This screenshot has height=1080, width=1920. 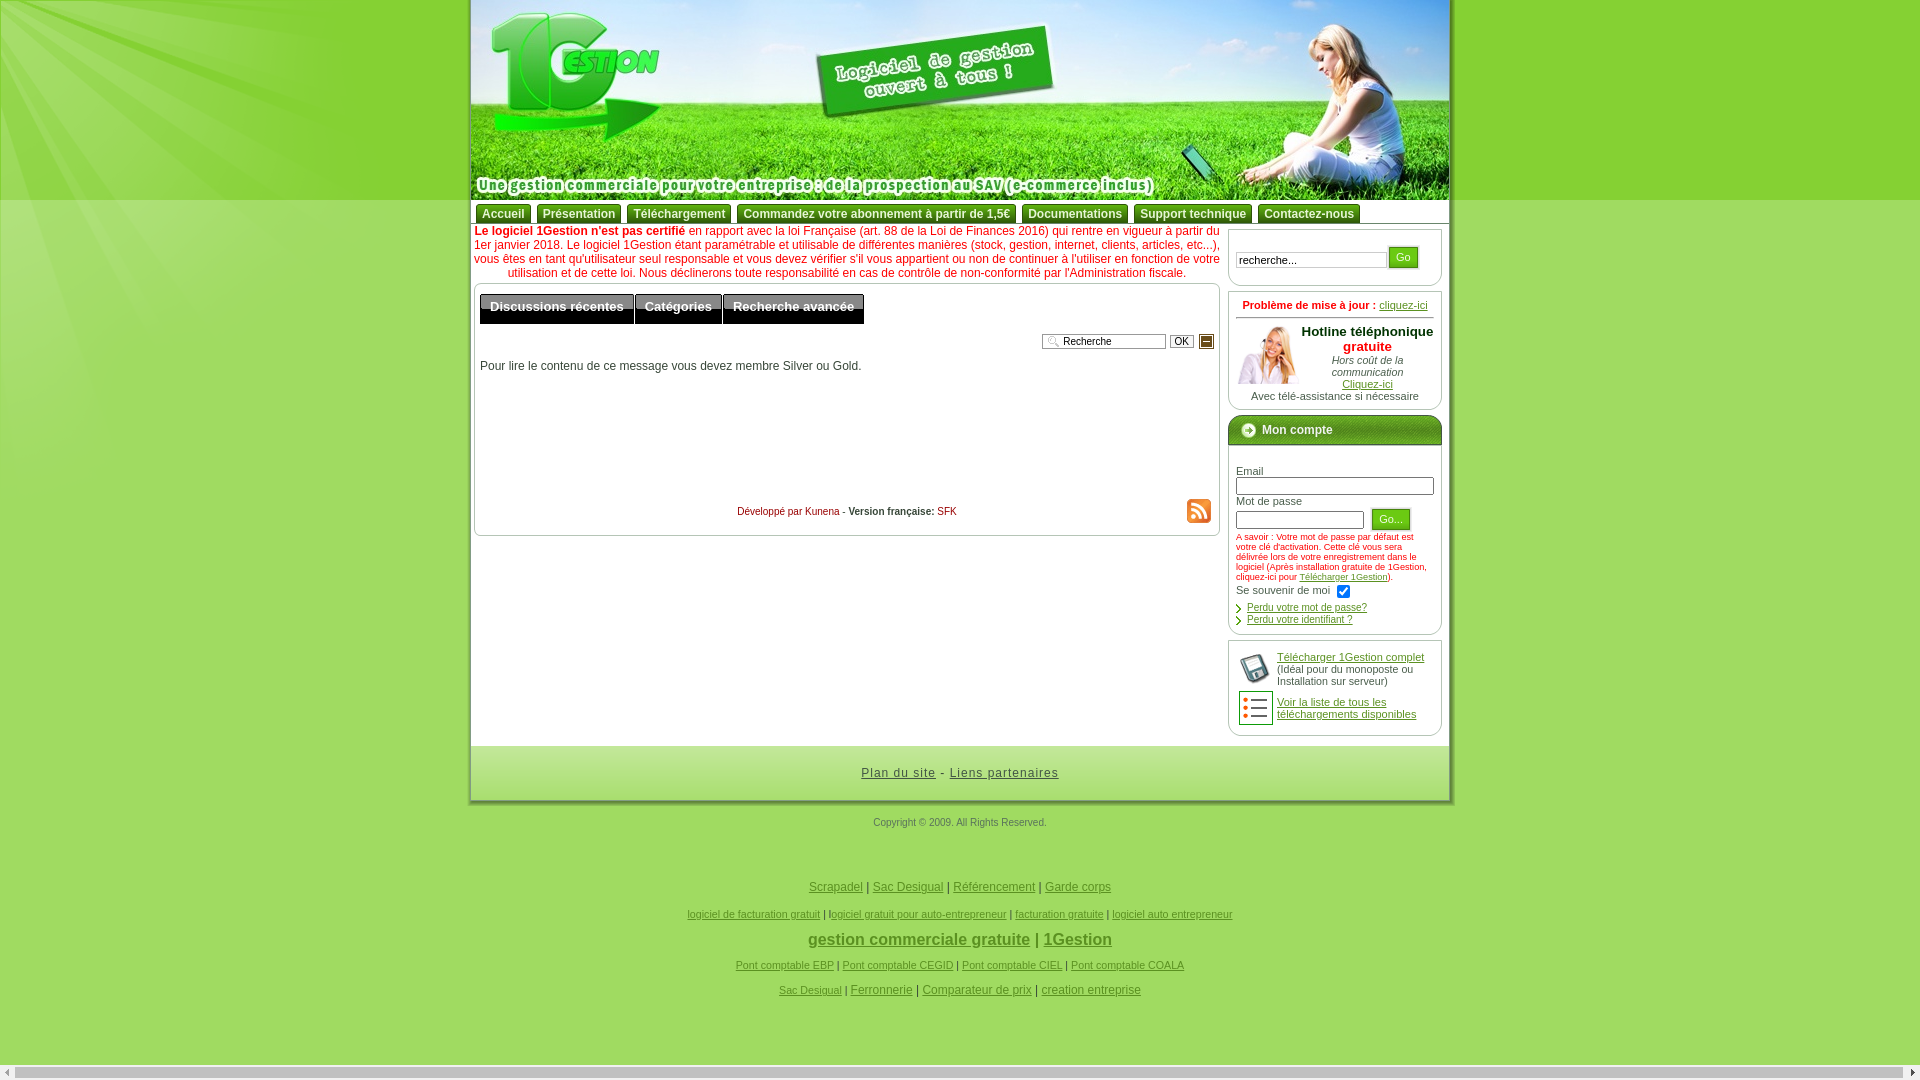 What do you see at coordinates (1172, 914) in the screenshot?
I see `logiciel auto entrepreneur` at bounding box center [1172, 914].